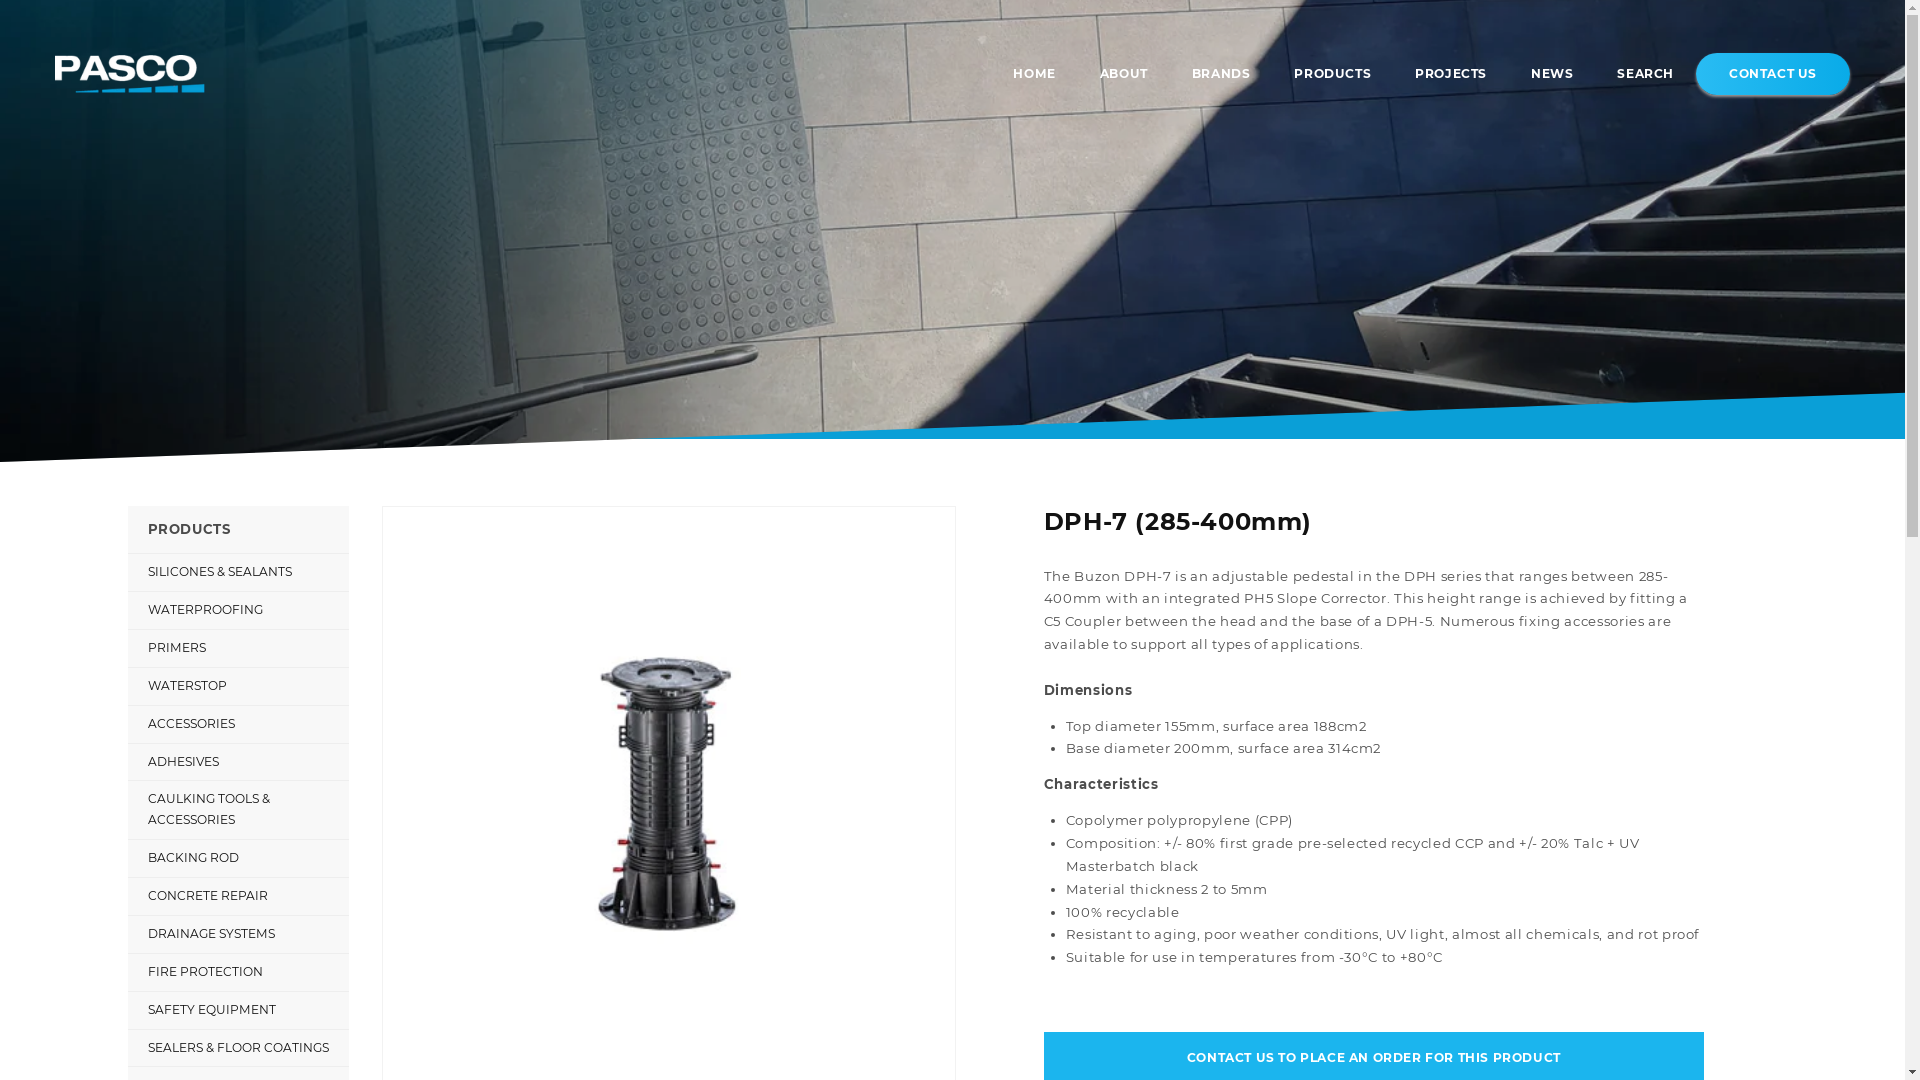 This screenshot has height=1080, width=1920. Describe the element at coordinates (238, 724) in the screenshot. I see `ACCESSORIES` at that location.